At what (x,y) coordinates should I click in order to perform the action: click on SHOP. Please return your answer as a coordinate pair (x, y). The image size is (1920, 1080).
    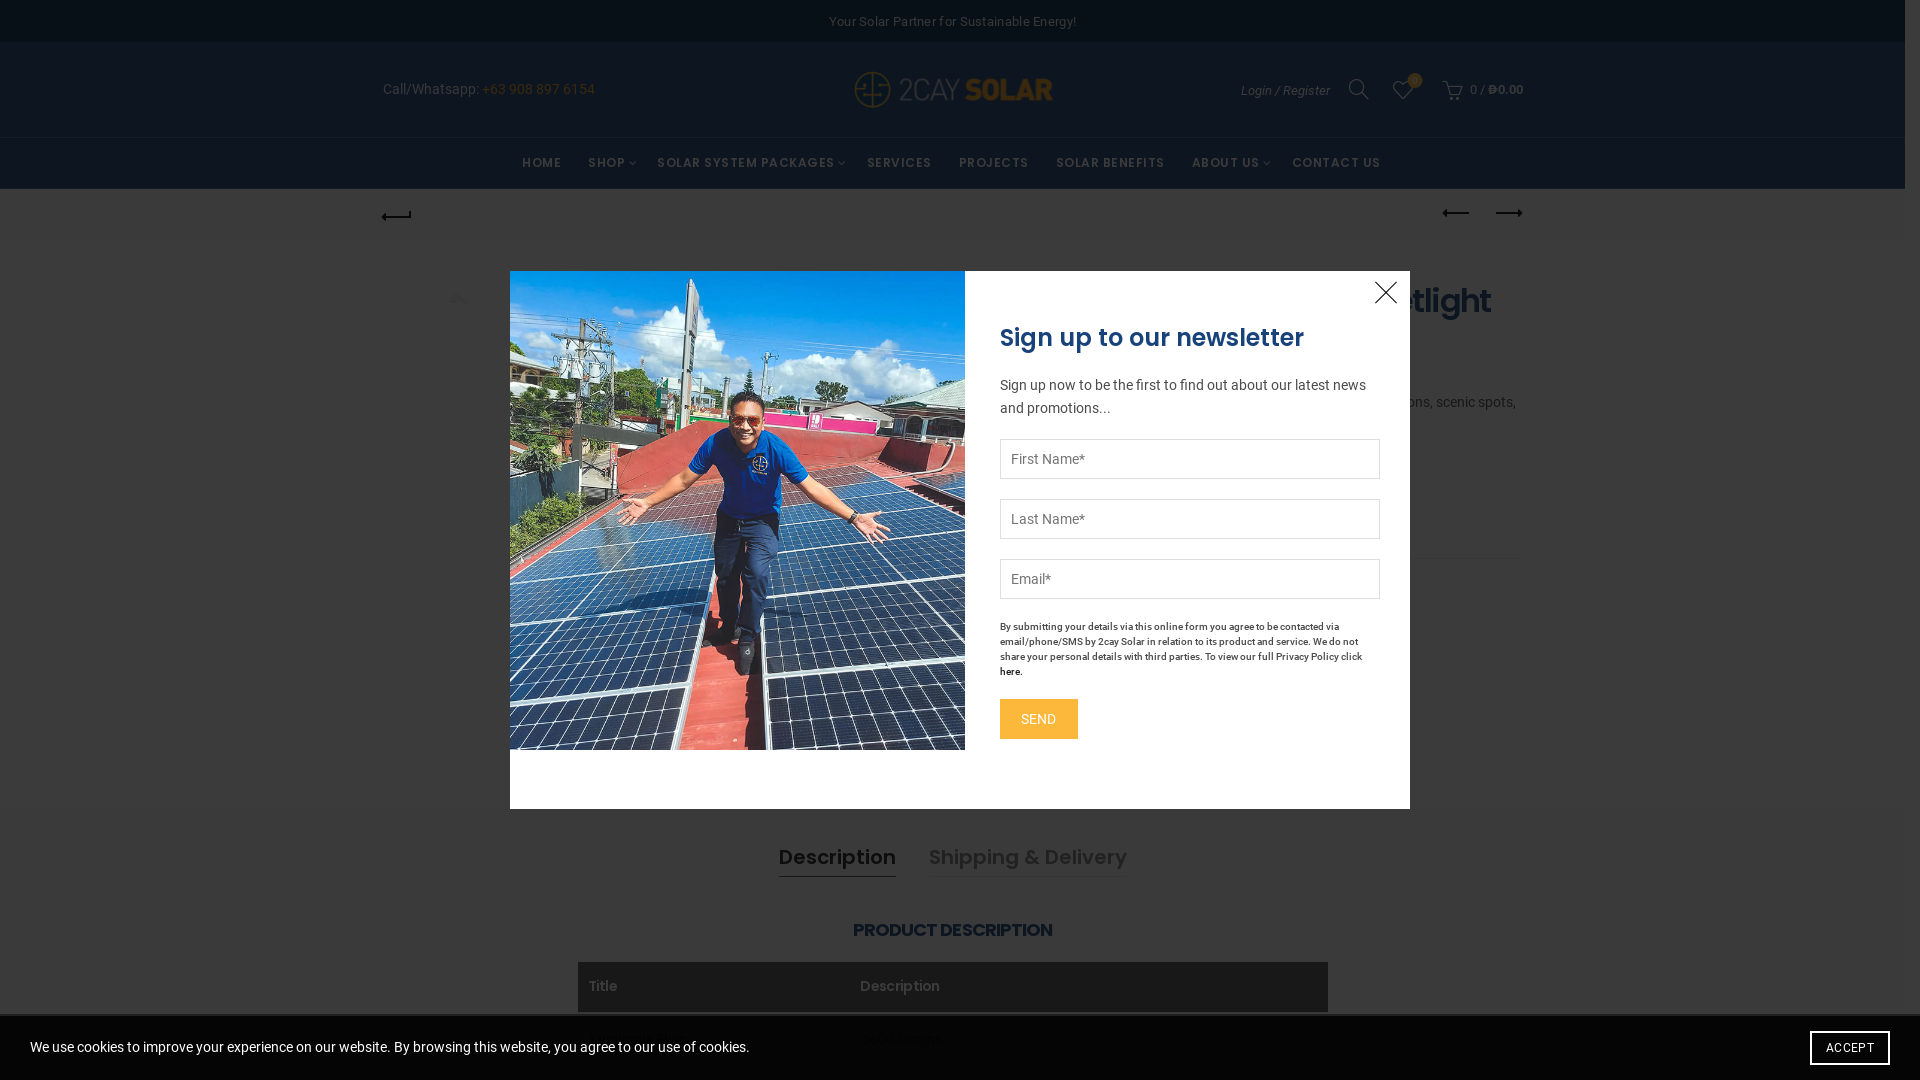
    Looking at the image, I should click on (606, 163).